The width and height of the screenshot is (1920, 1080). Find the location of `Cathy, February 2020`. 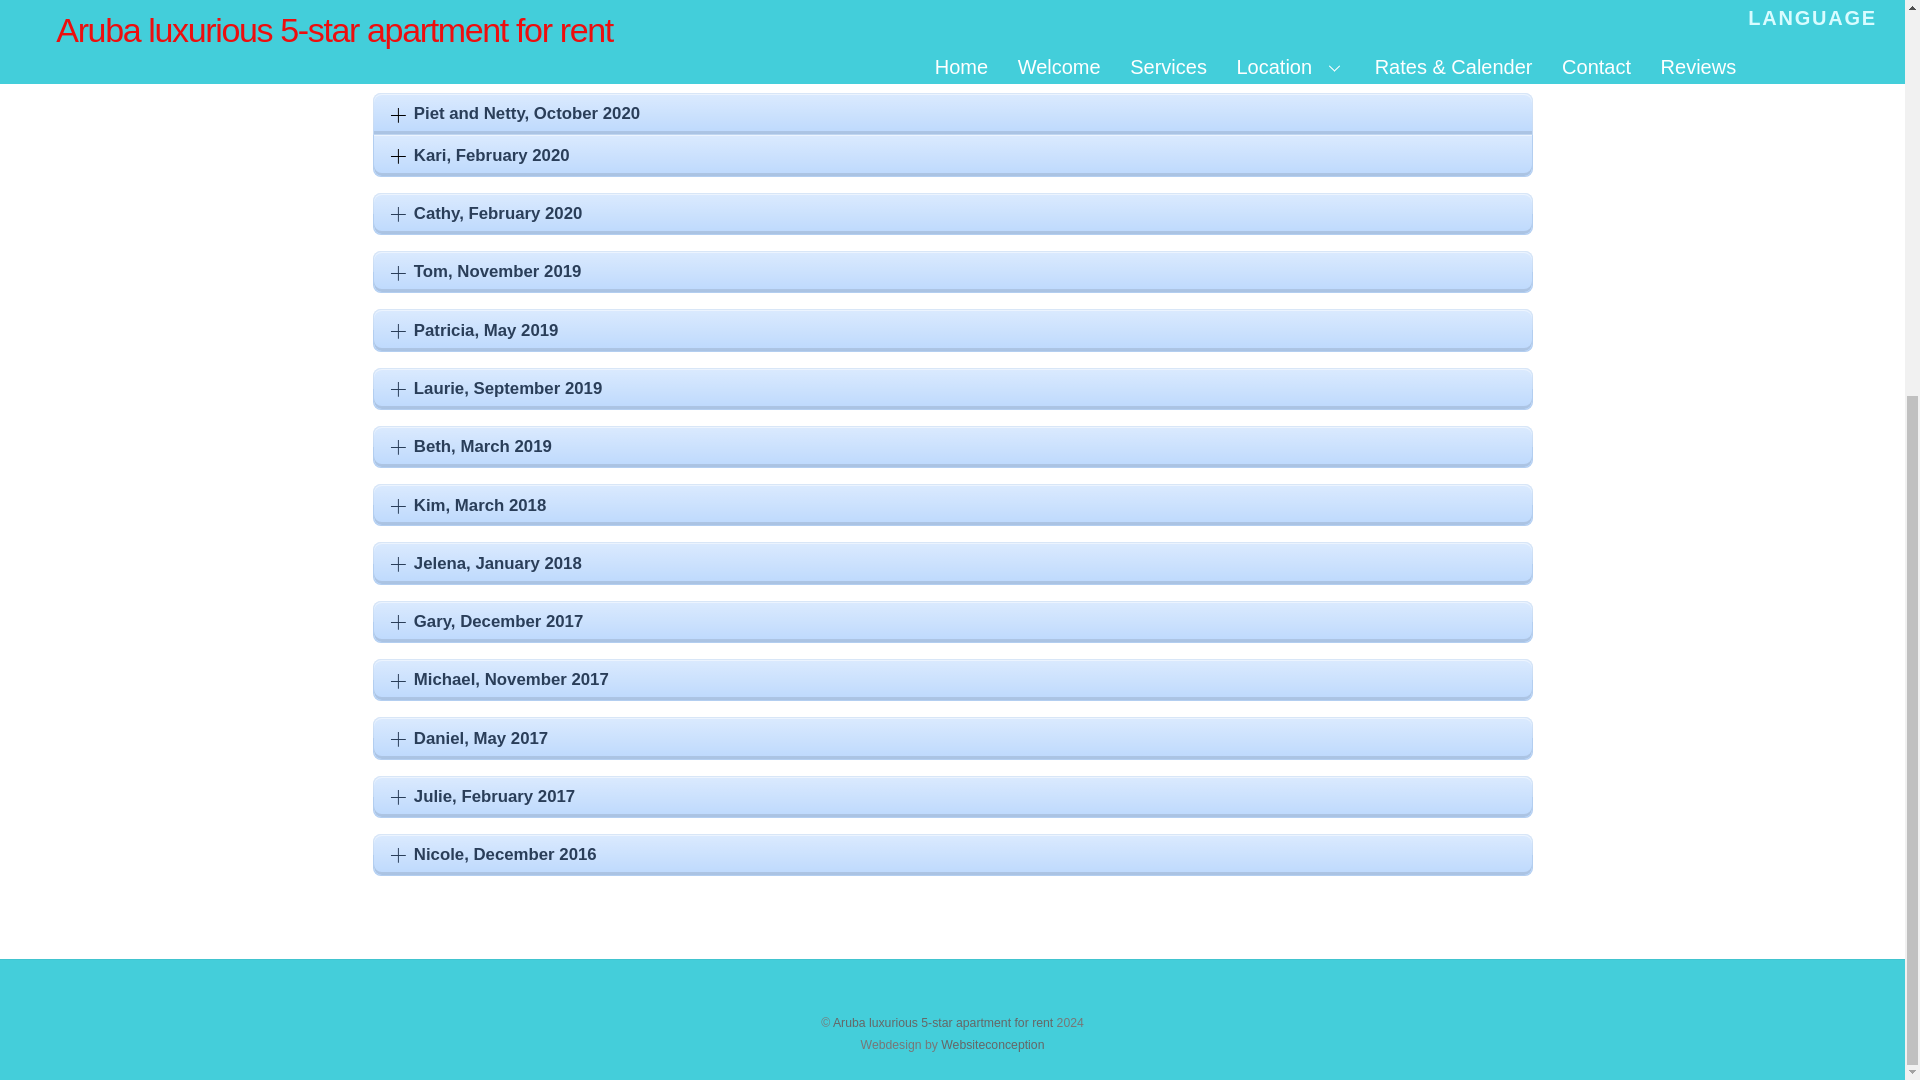

Cathy, February 2020 is located at coordinates (486, 214).